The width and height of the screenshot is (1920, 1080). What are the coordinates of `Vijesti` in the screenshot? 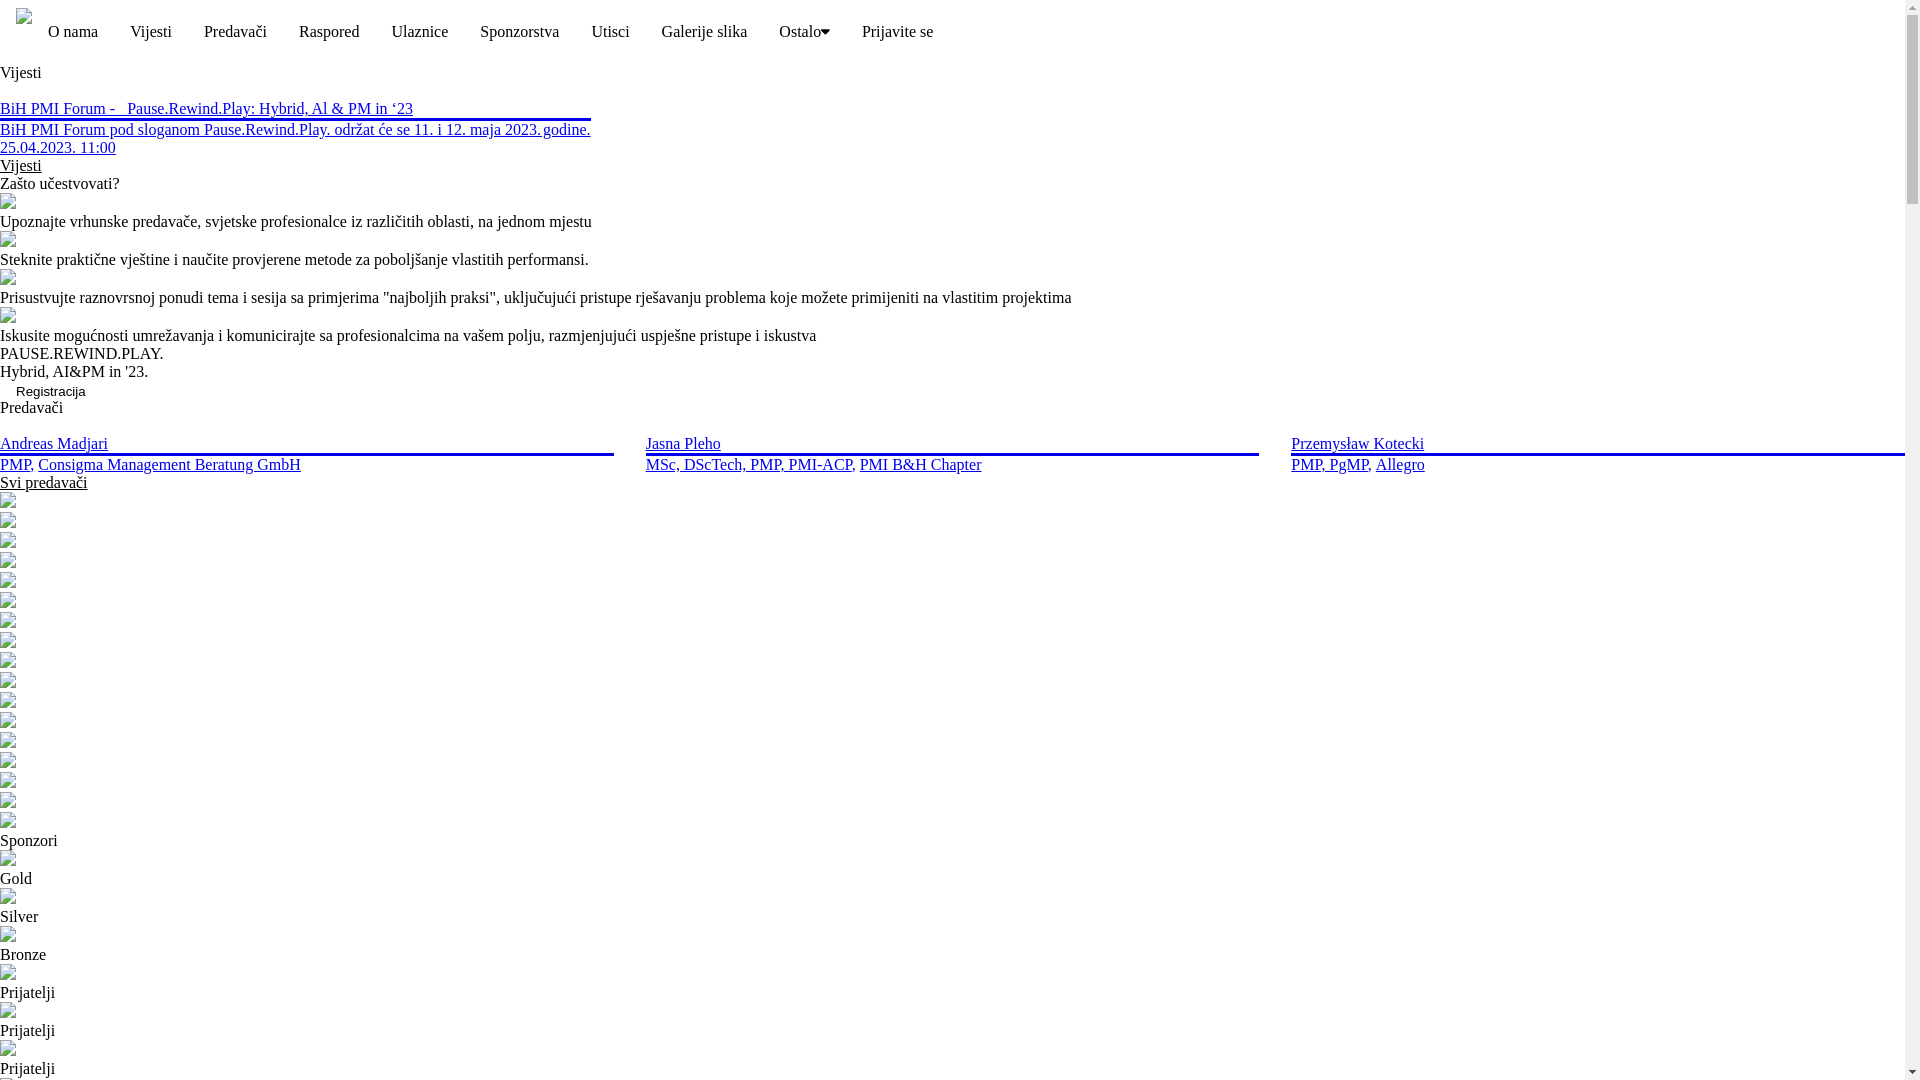 It's located at (21, 166).